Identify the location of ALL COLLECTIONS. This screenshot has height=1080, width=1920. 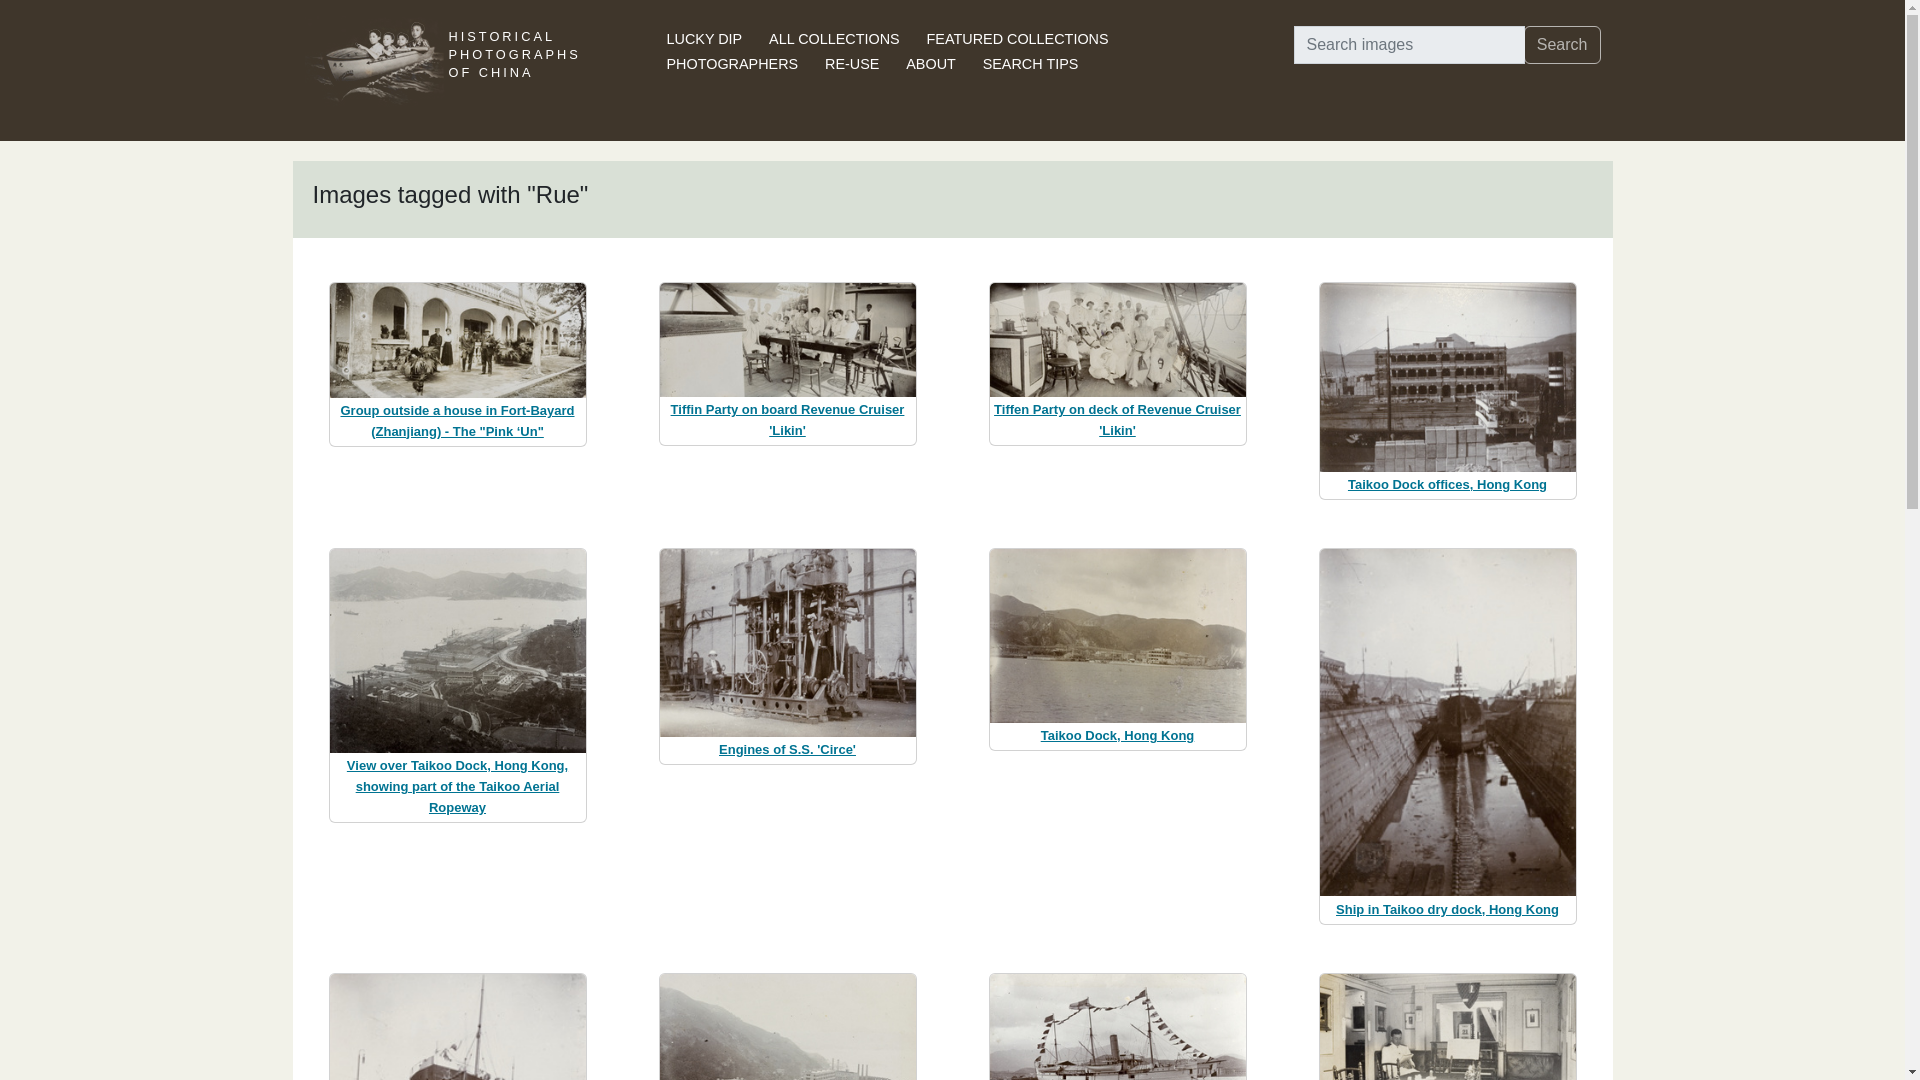
(834, 39).